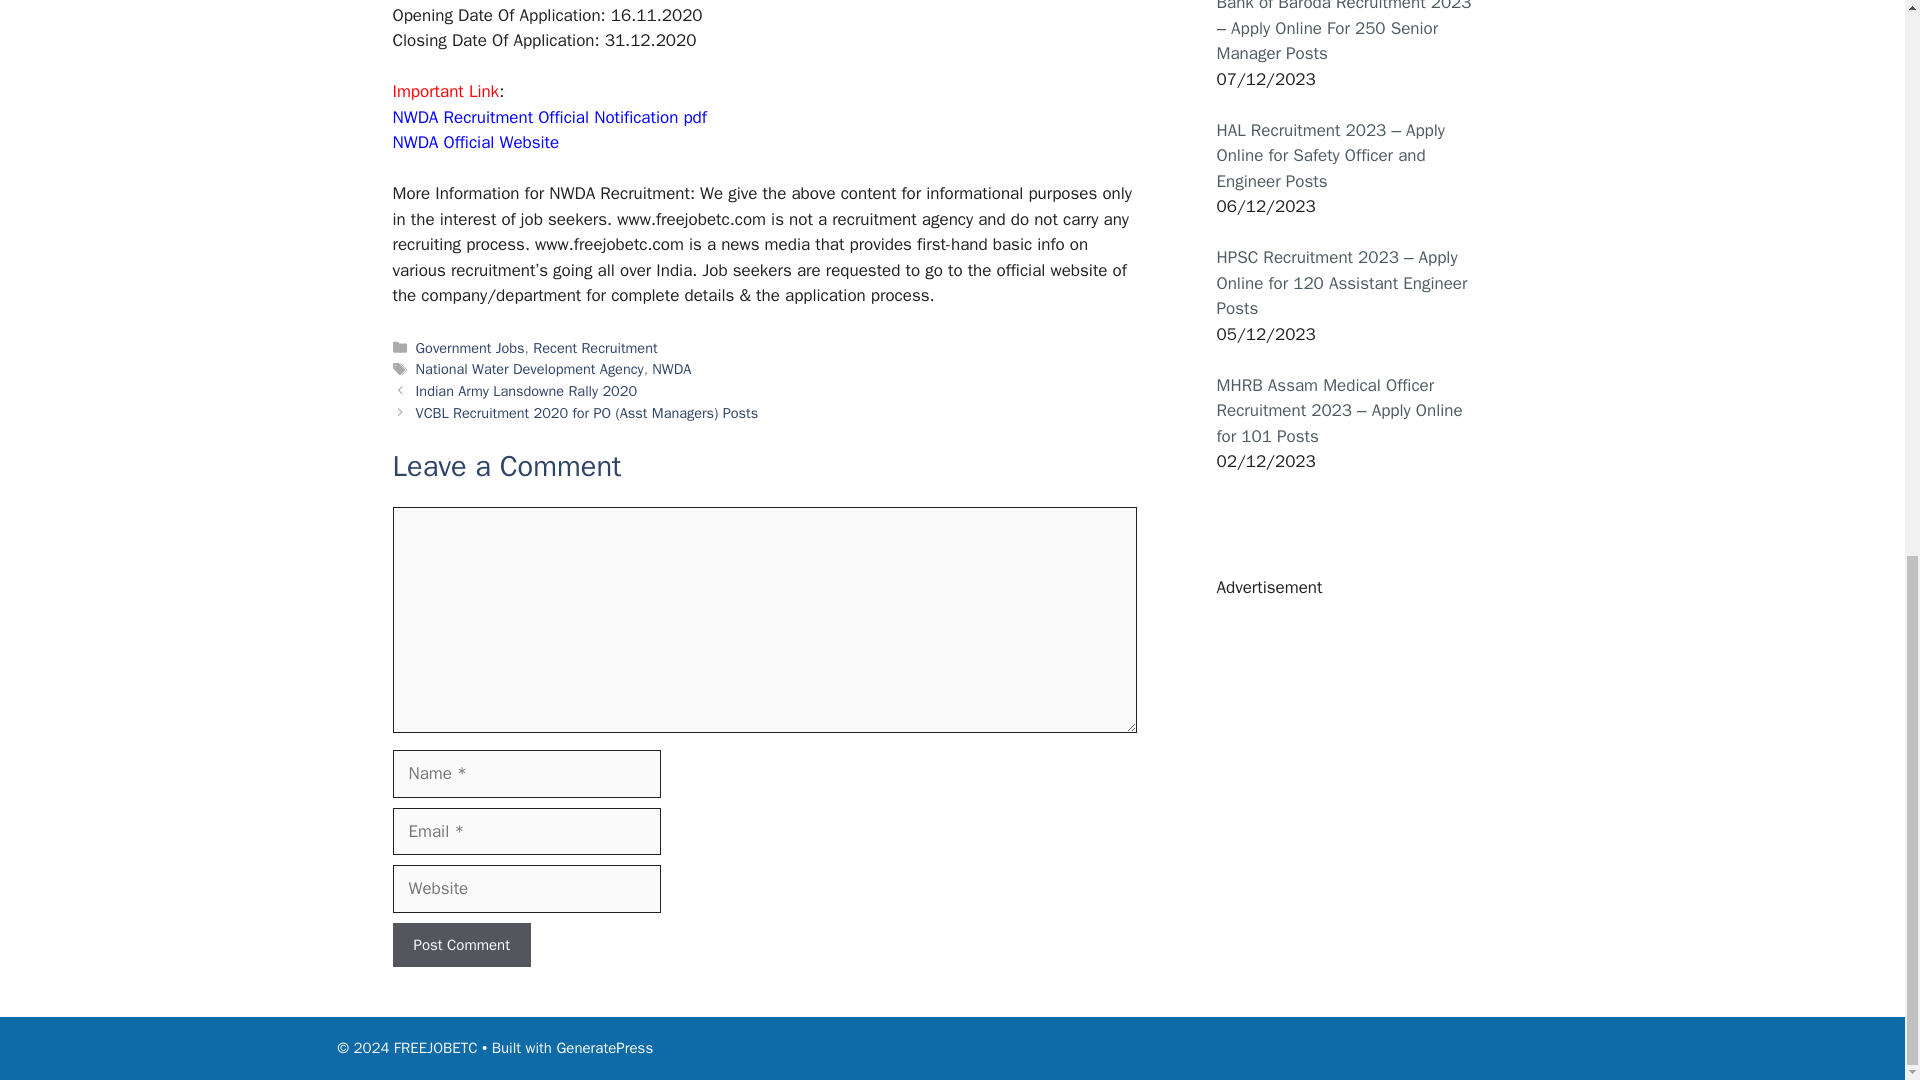 The image size is (1920, 1080). I want to click on GeneratePress, so click(604, 1048).